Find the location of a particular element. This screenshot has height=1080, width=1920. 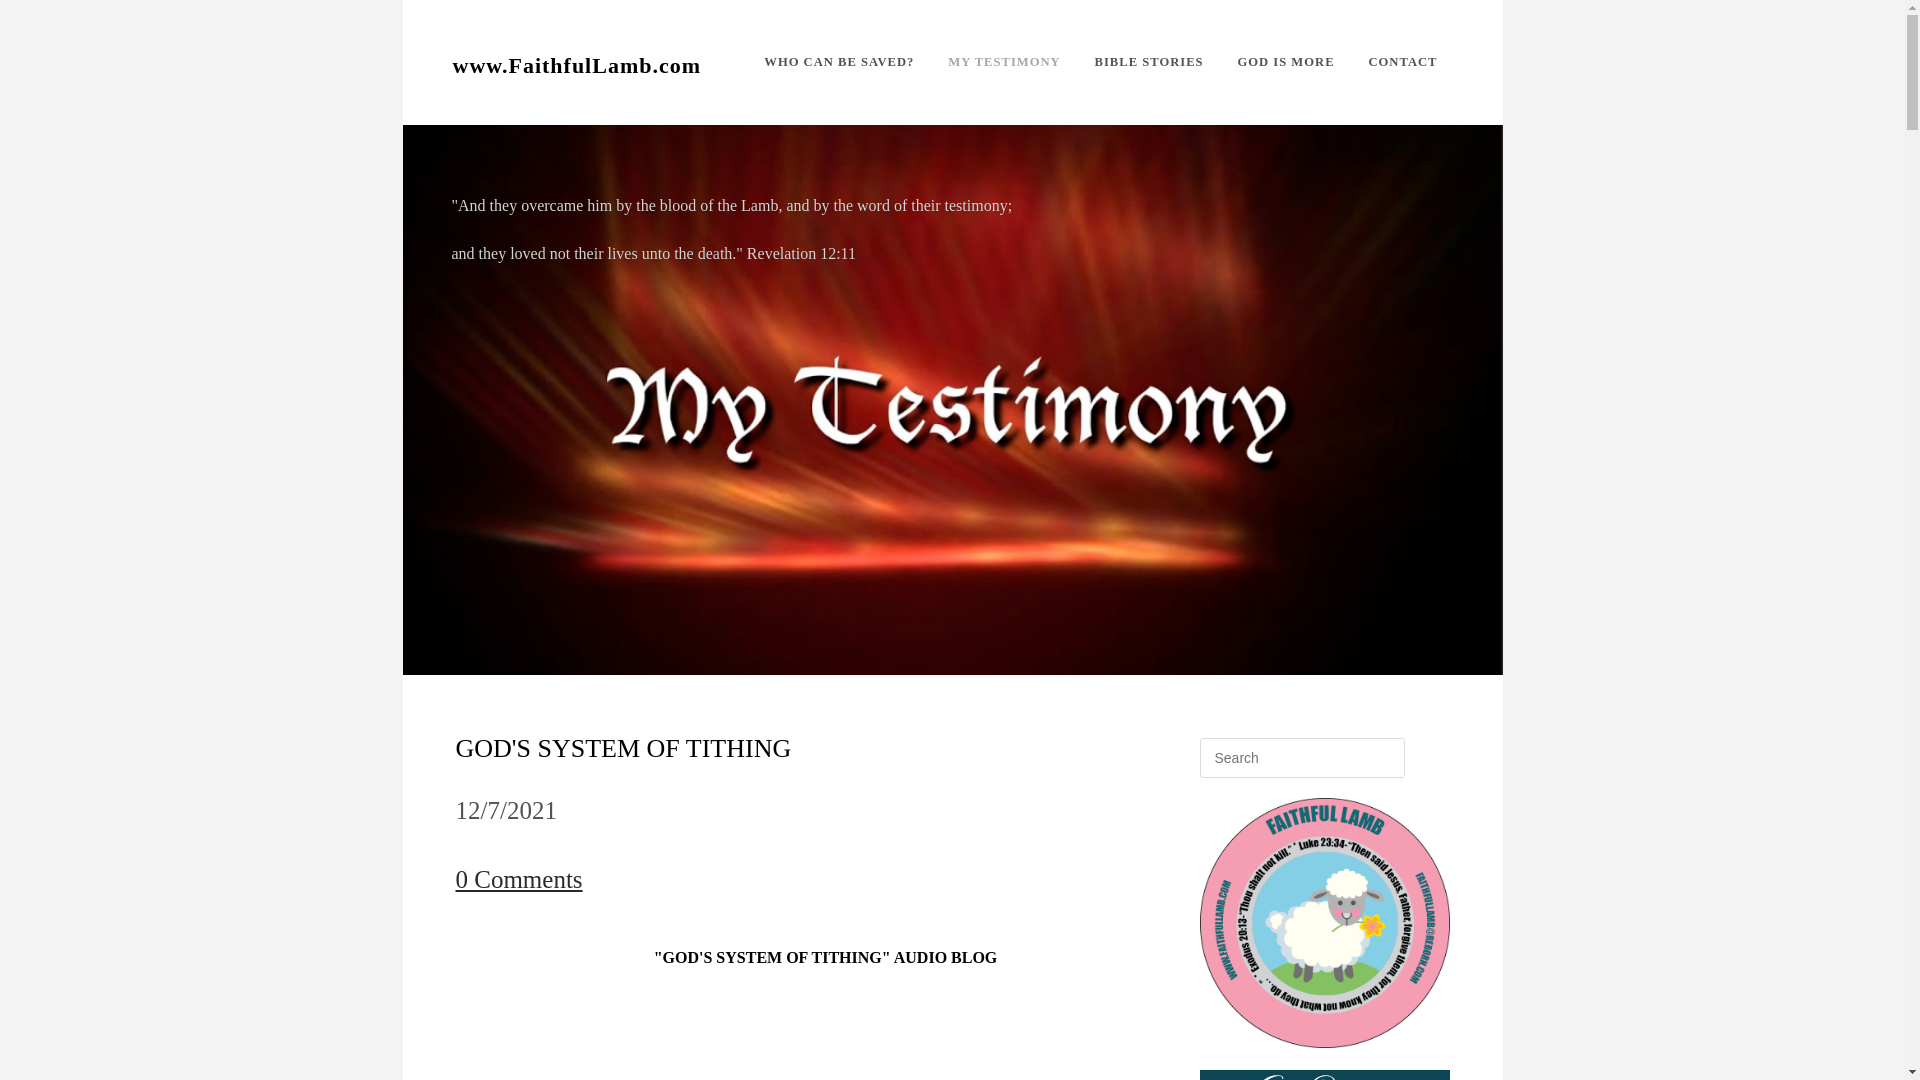

BIBLE STORIES is located at coordinates (1149, 62).